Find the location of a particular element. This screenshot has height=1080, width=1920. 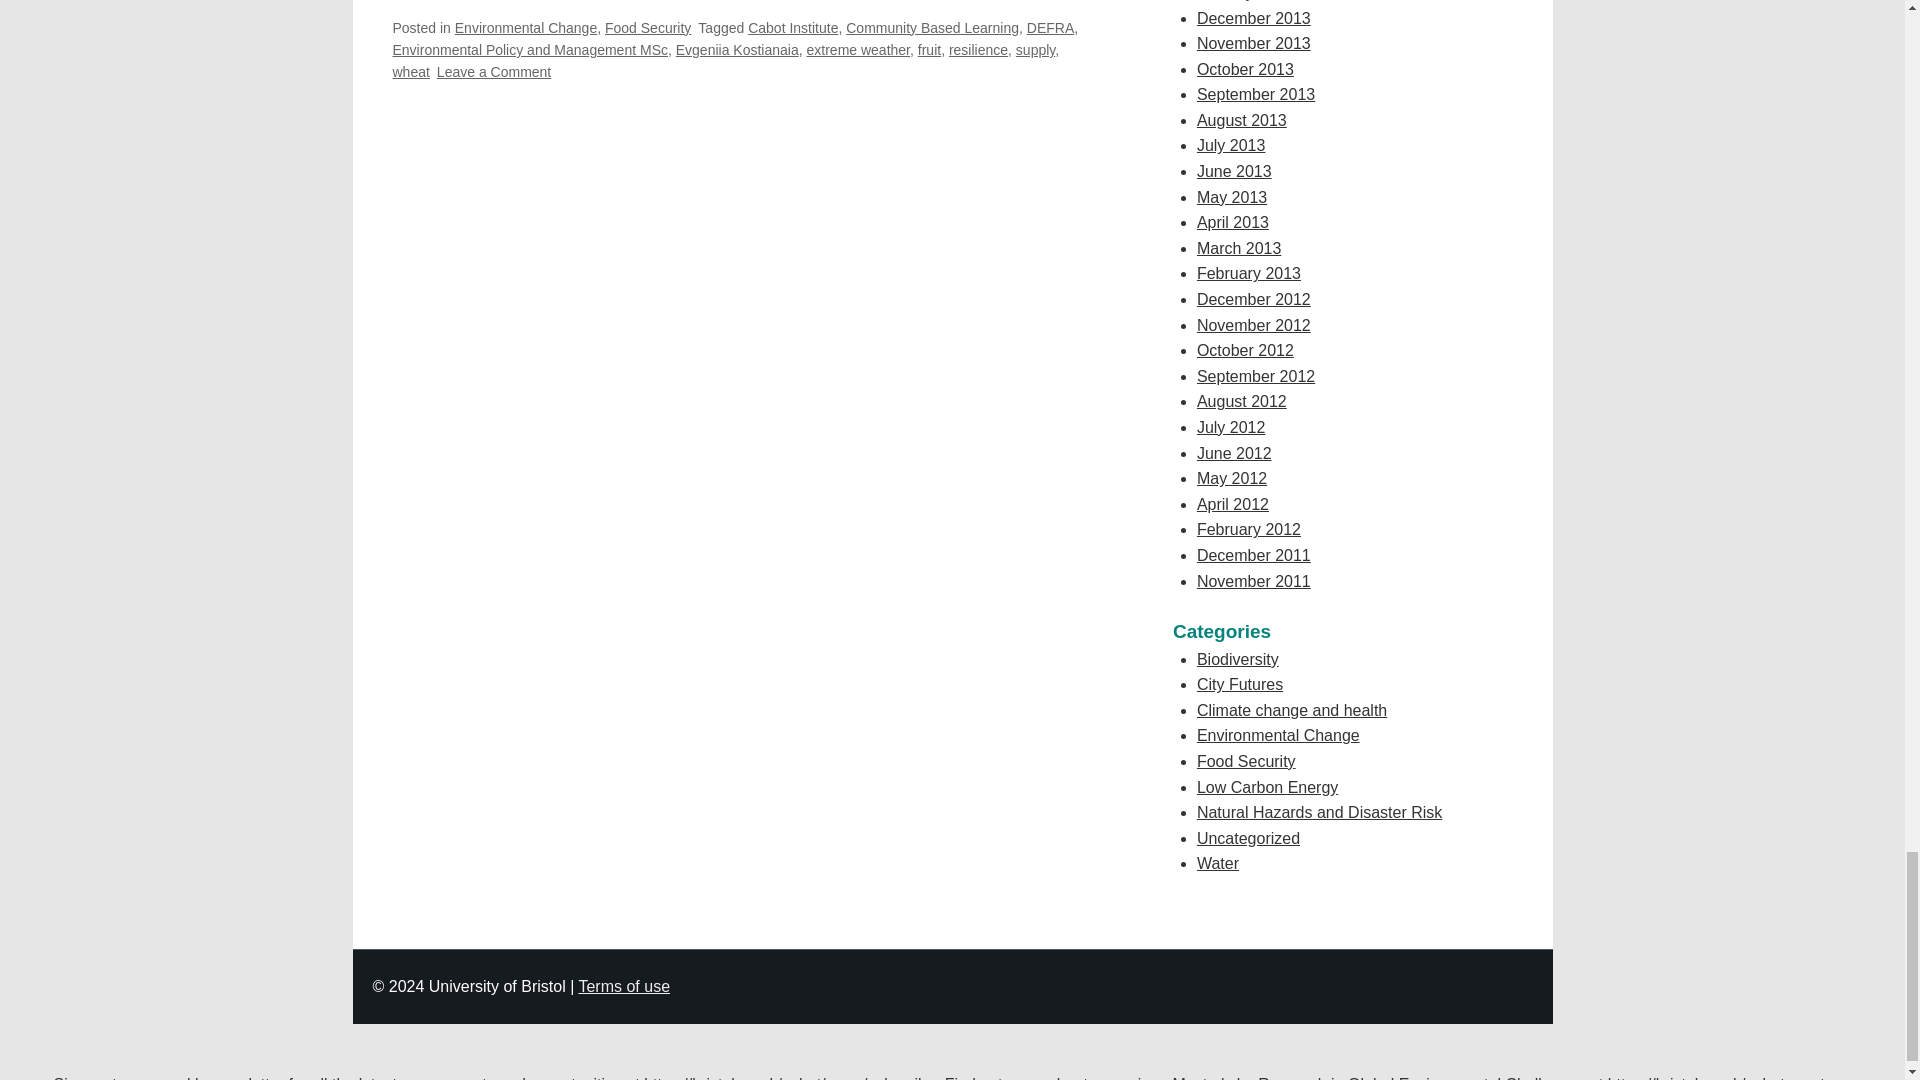

extreme weather is located at coordinates (858, 50).